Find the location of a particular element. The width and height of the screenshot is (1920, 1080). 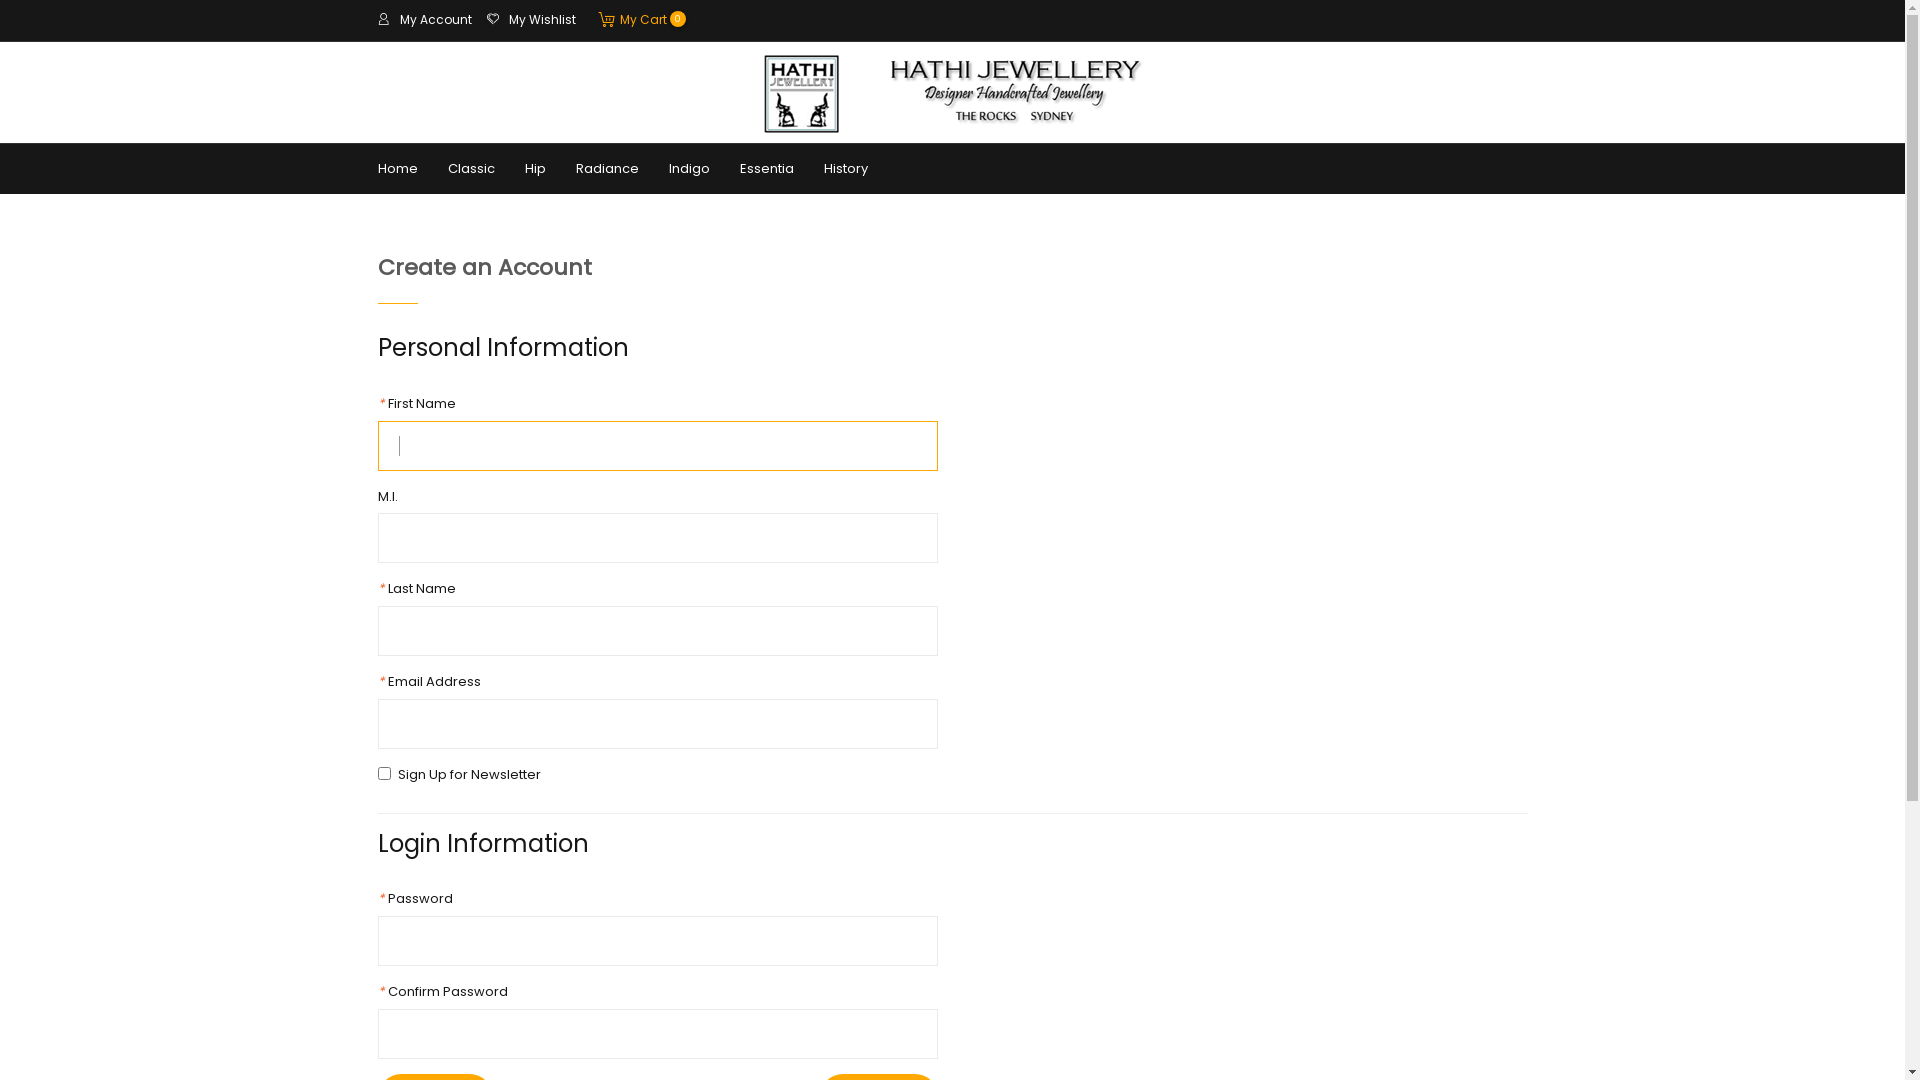

My Wishlist is located at coordinates (530, 20).